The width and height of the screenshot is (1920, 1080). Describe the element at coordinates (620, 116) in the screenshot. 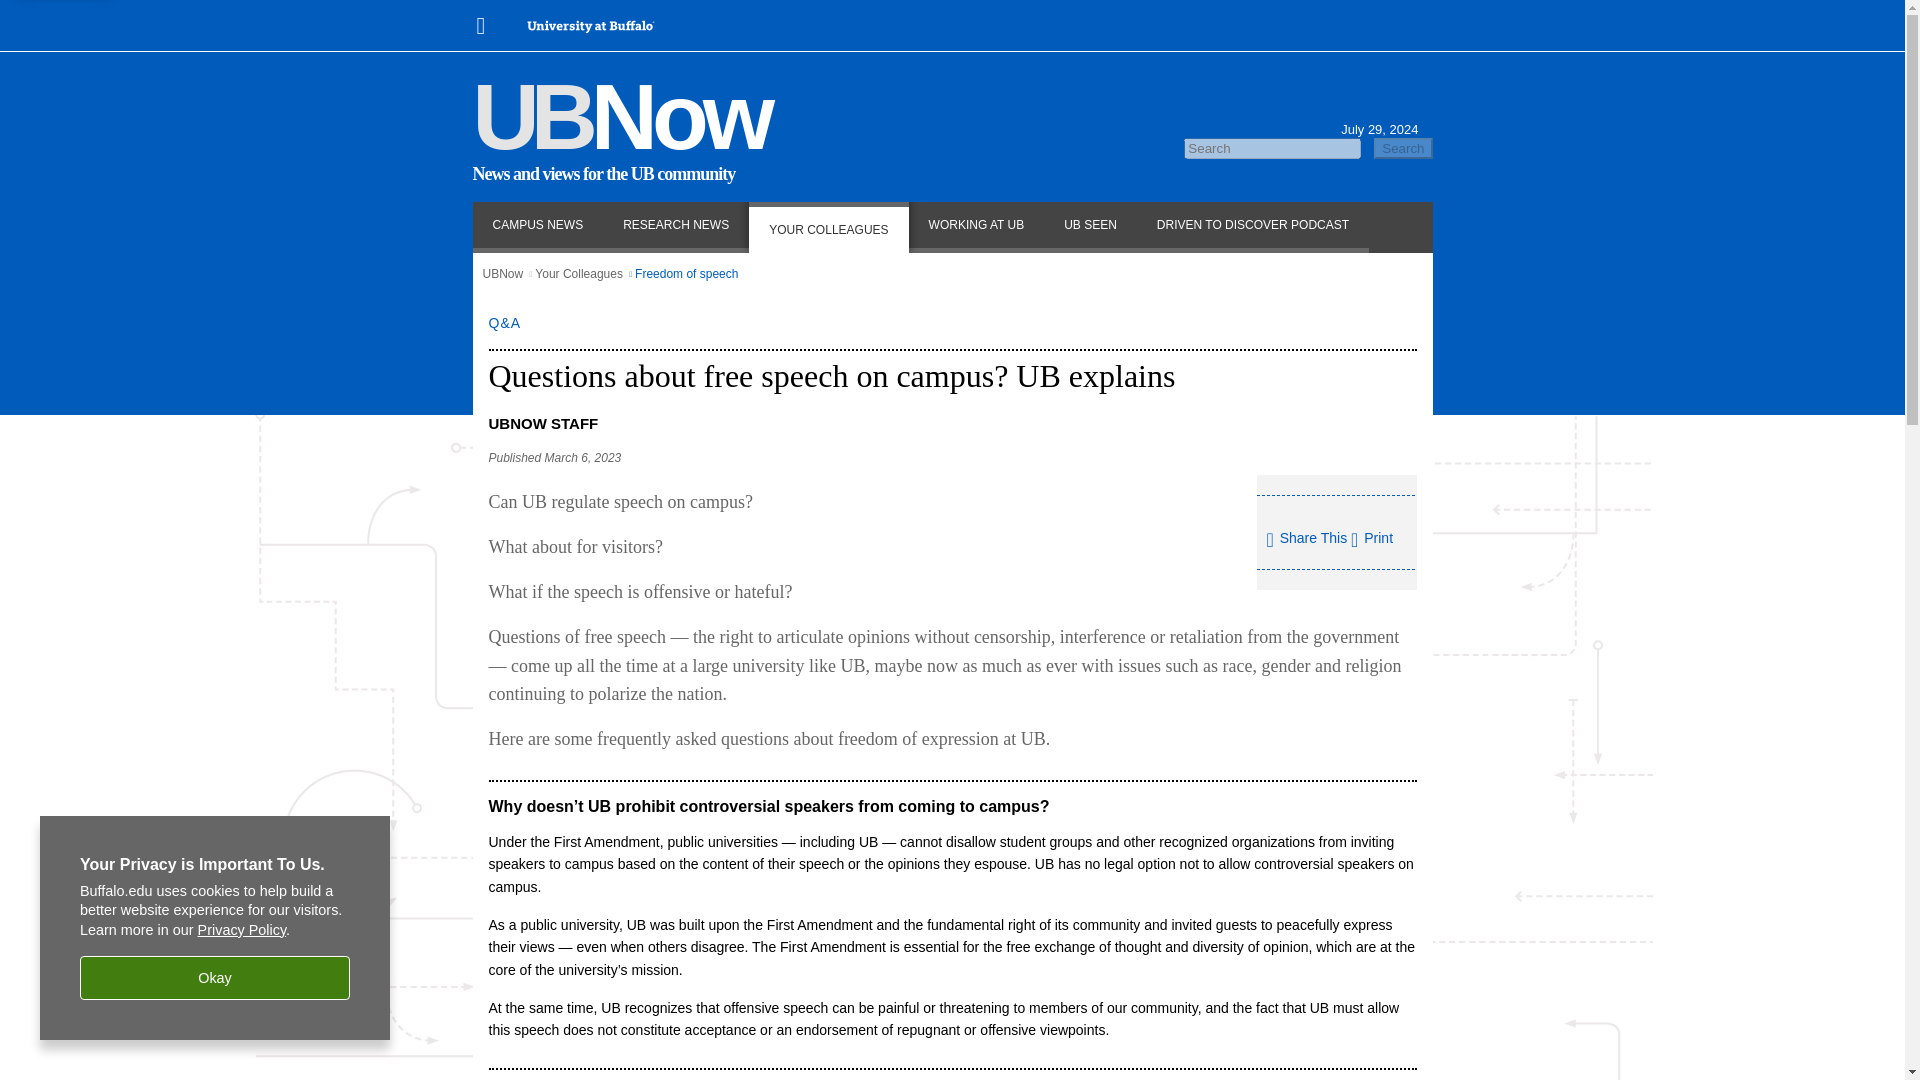

I see `UBNow` at that location.